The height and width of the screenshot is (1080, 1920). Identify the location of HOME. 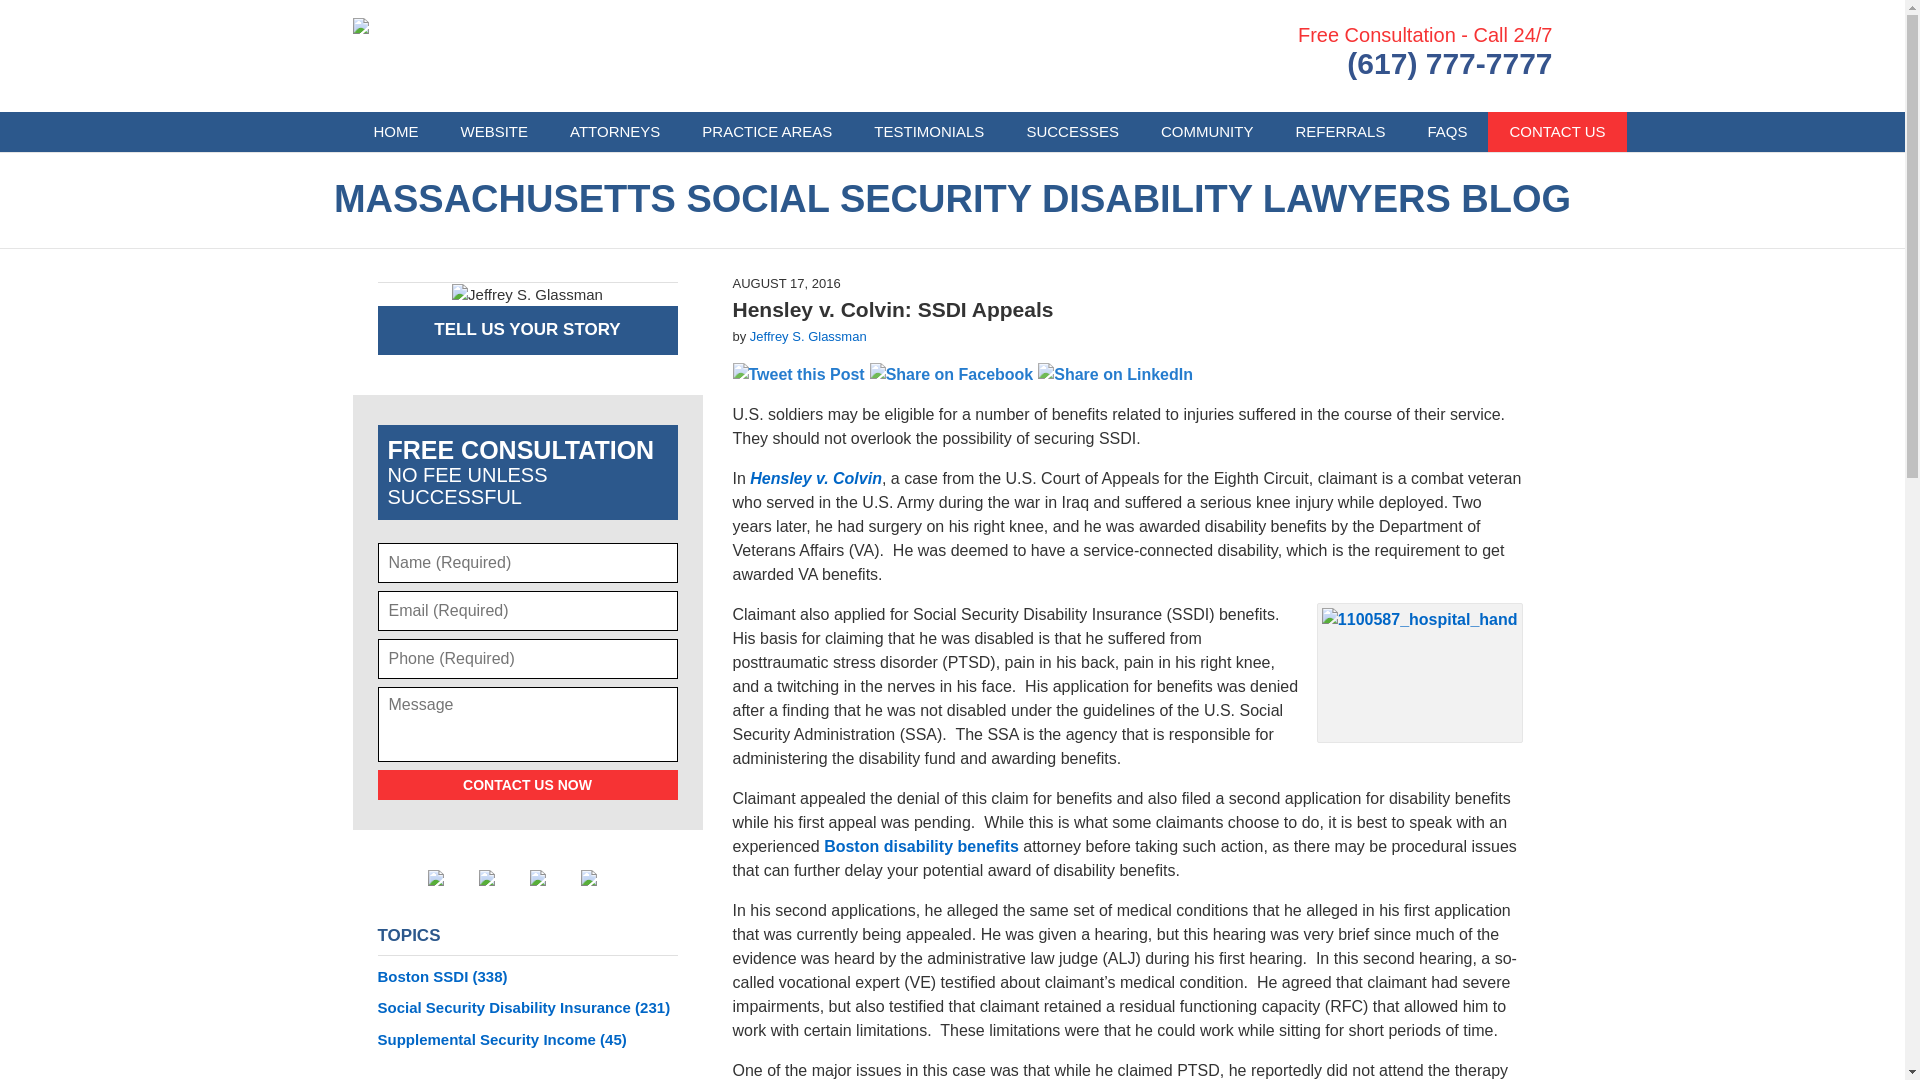
(395, 132).